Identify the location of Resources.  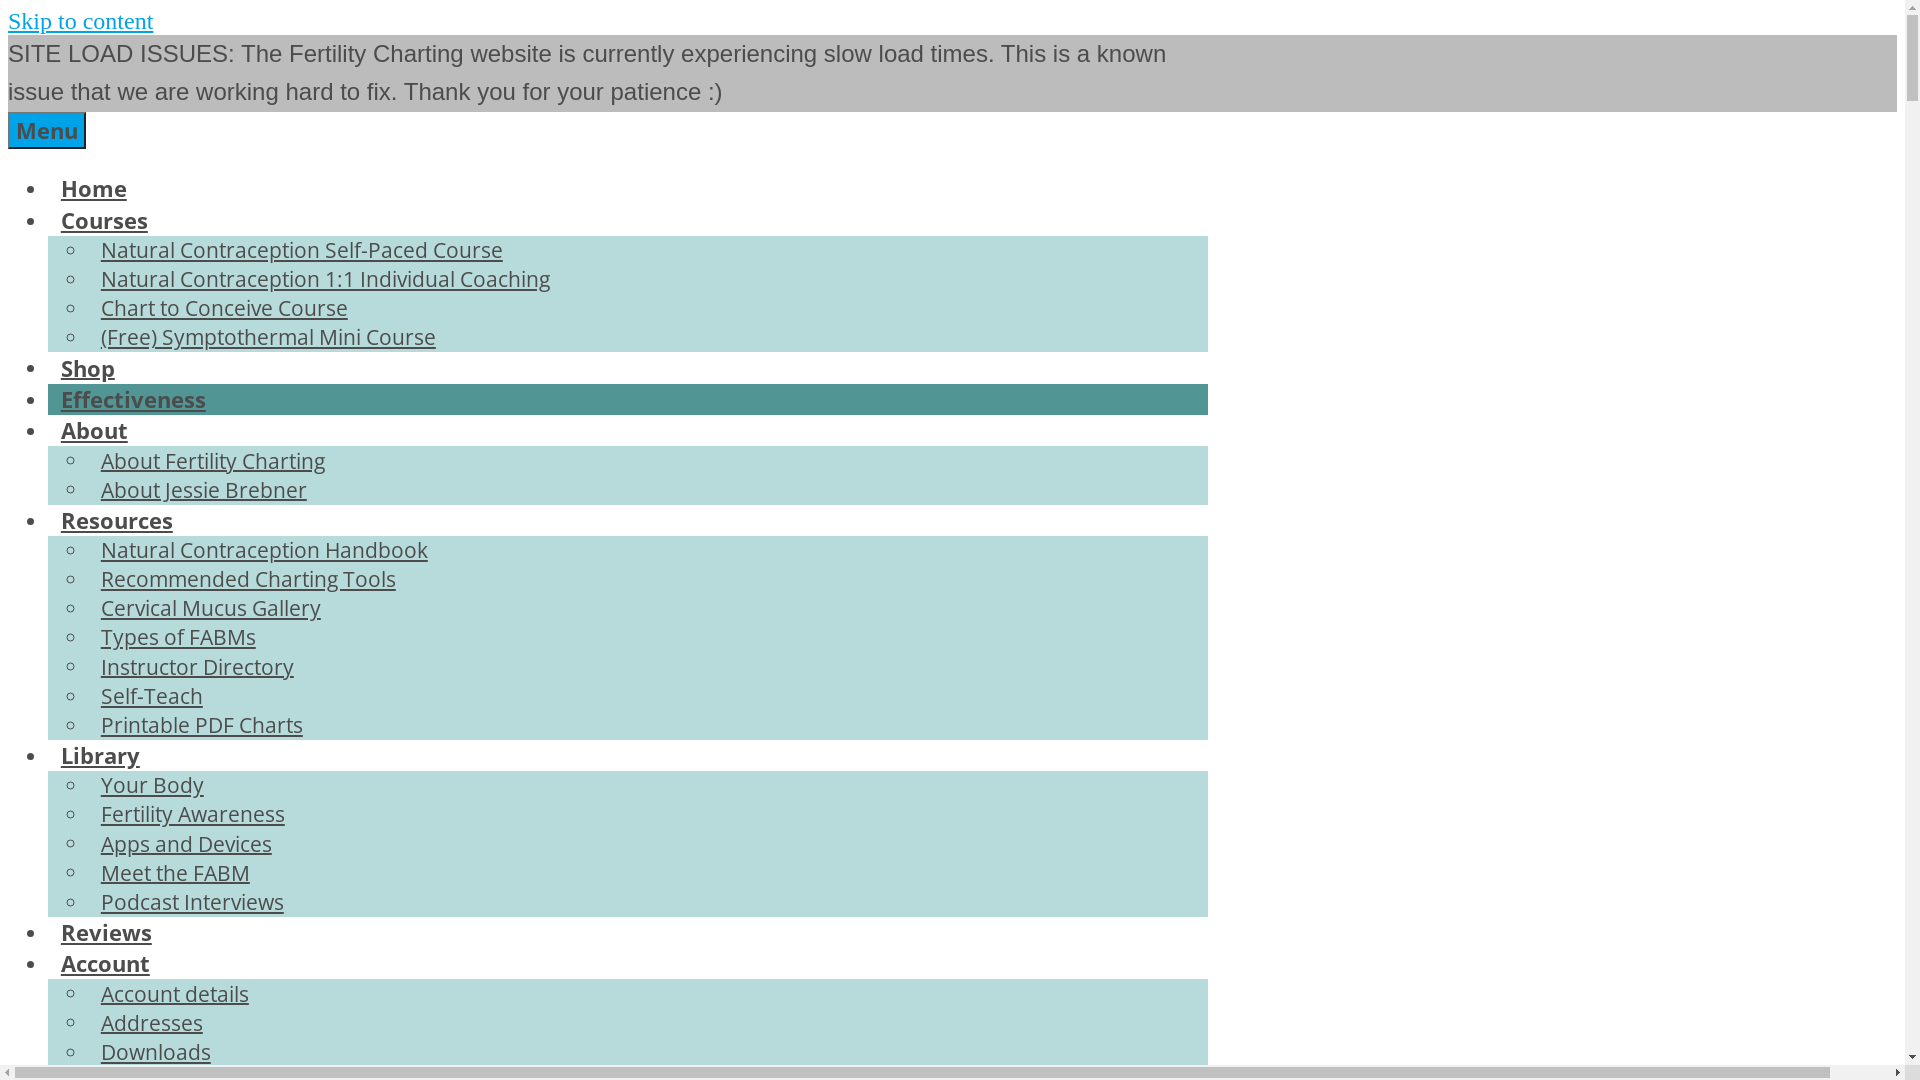
(117, 520).